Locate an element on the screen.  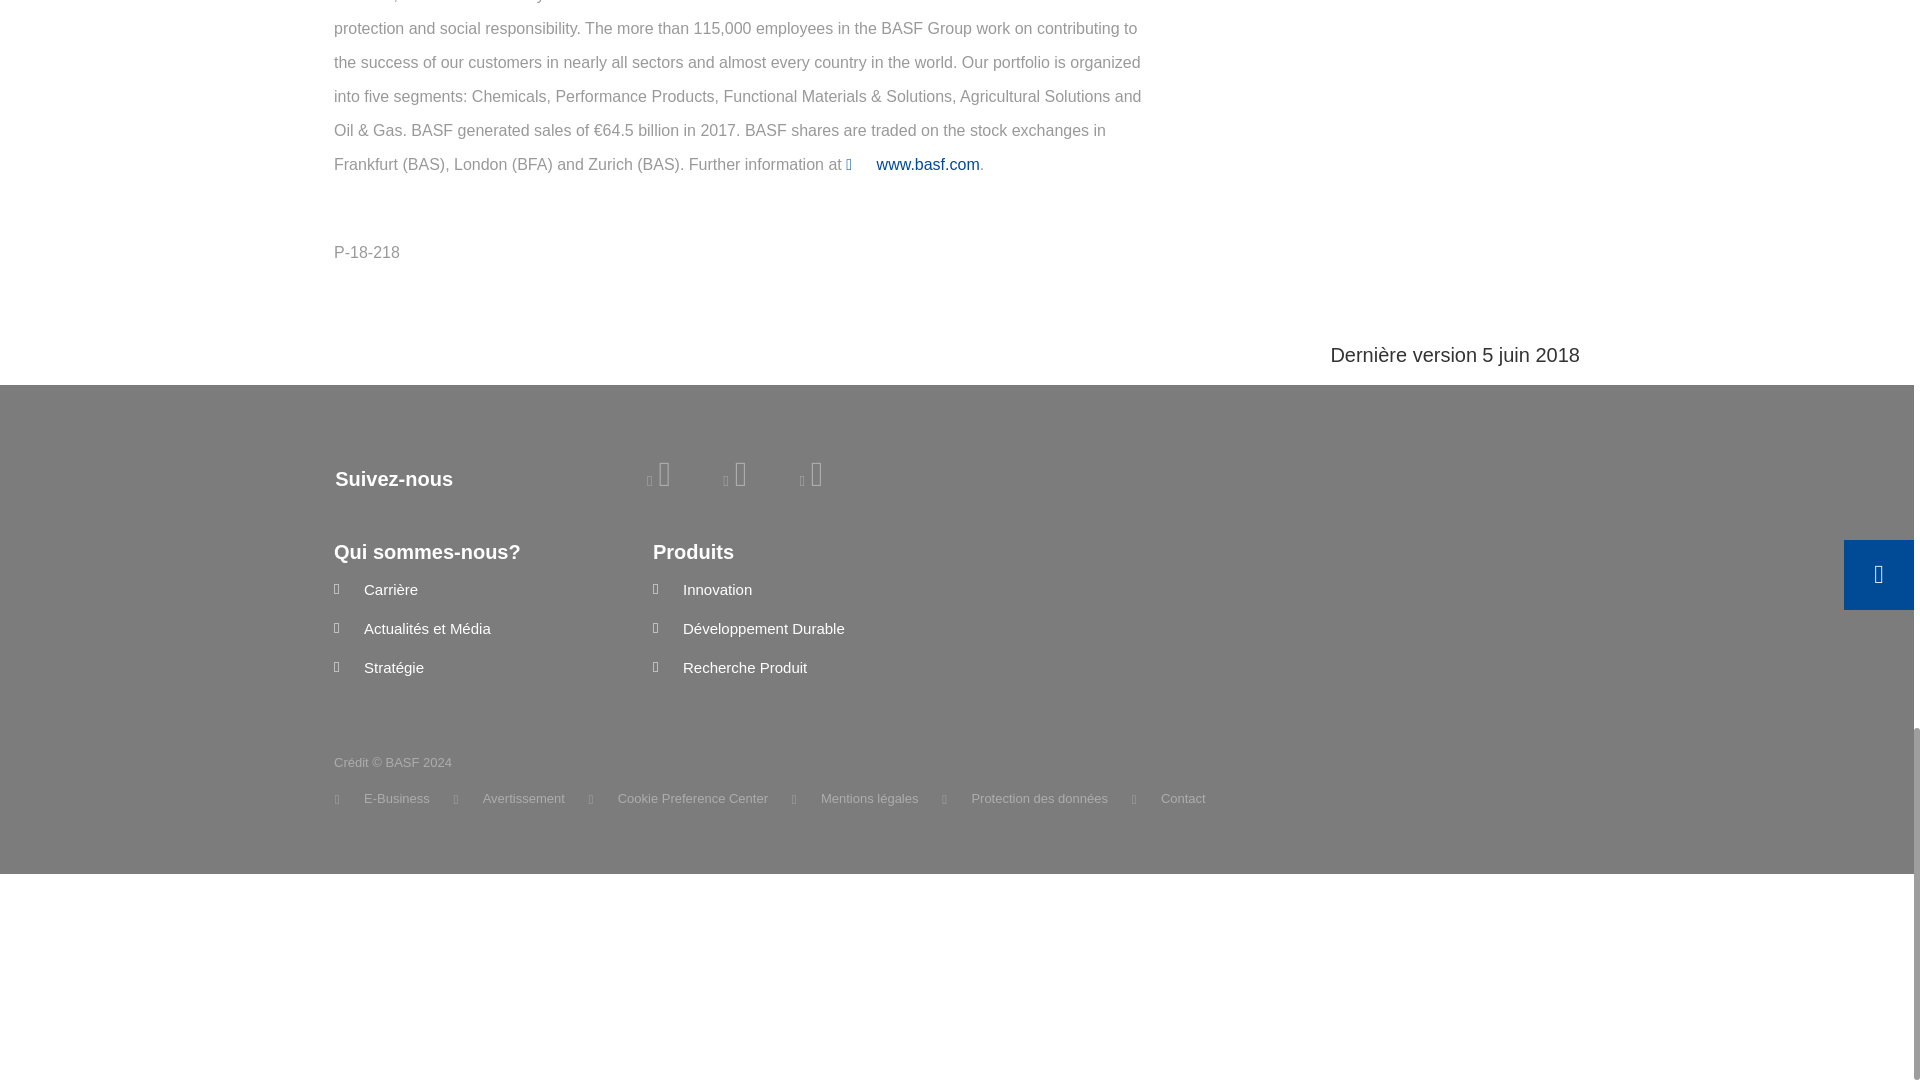
Recherche Produit is located at coordinates (797, 668).